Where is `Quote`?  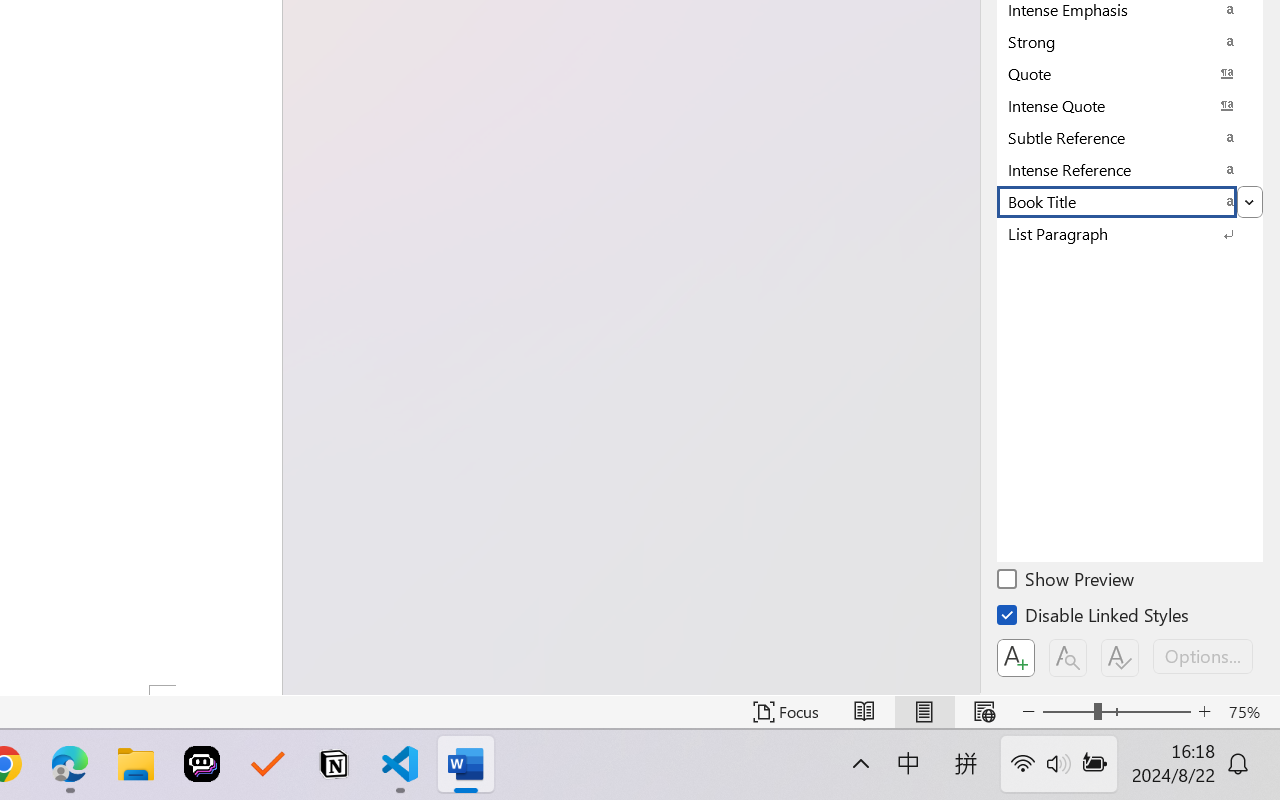 Quote is located at coordinates (1130, 73).